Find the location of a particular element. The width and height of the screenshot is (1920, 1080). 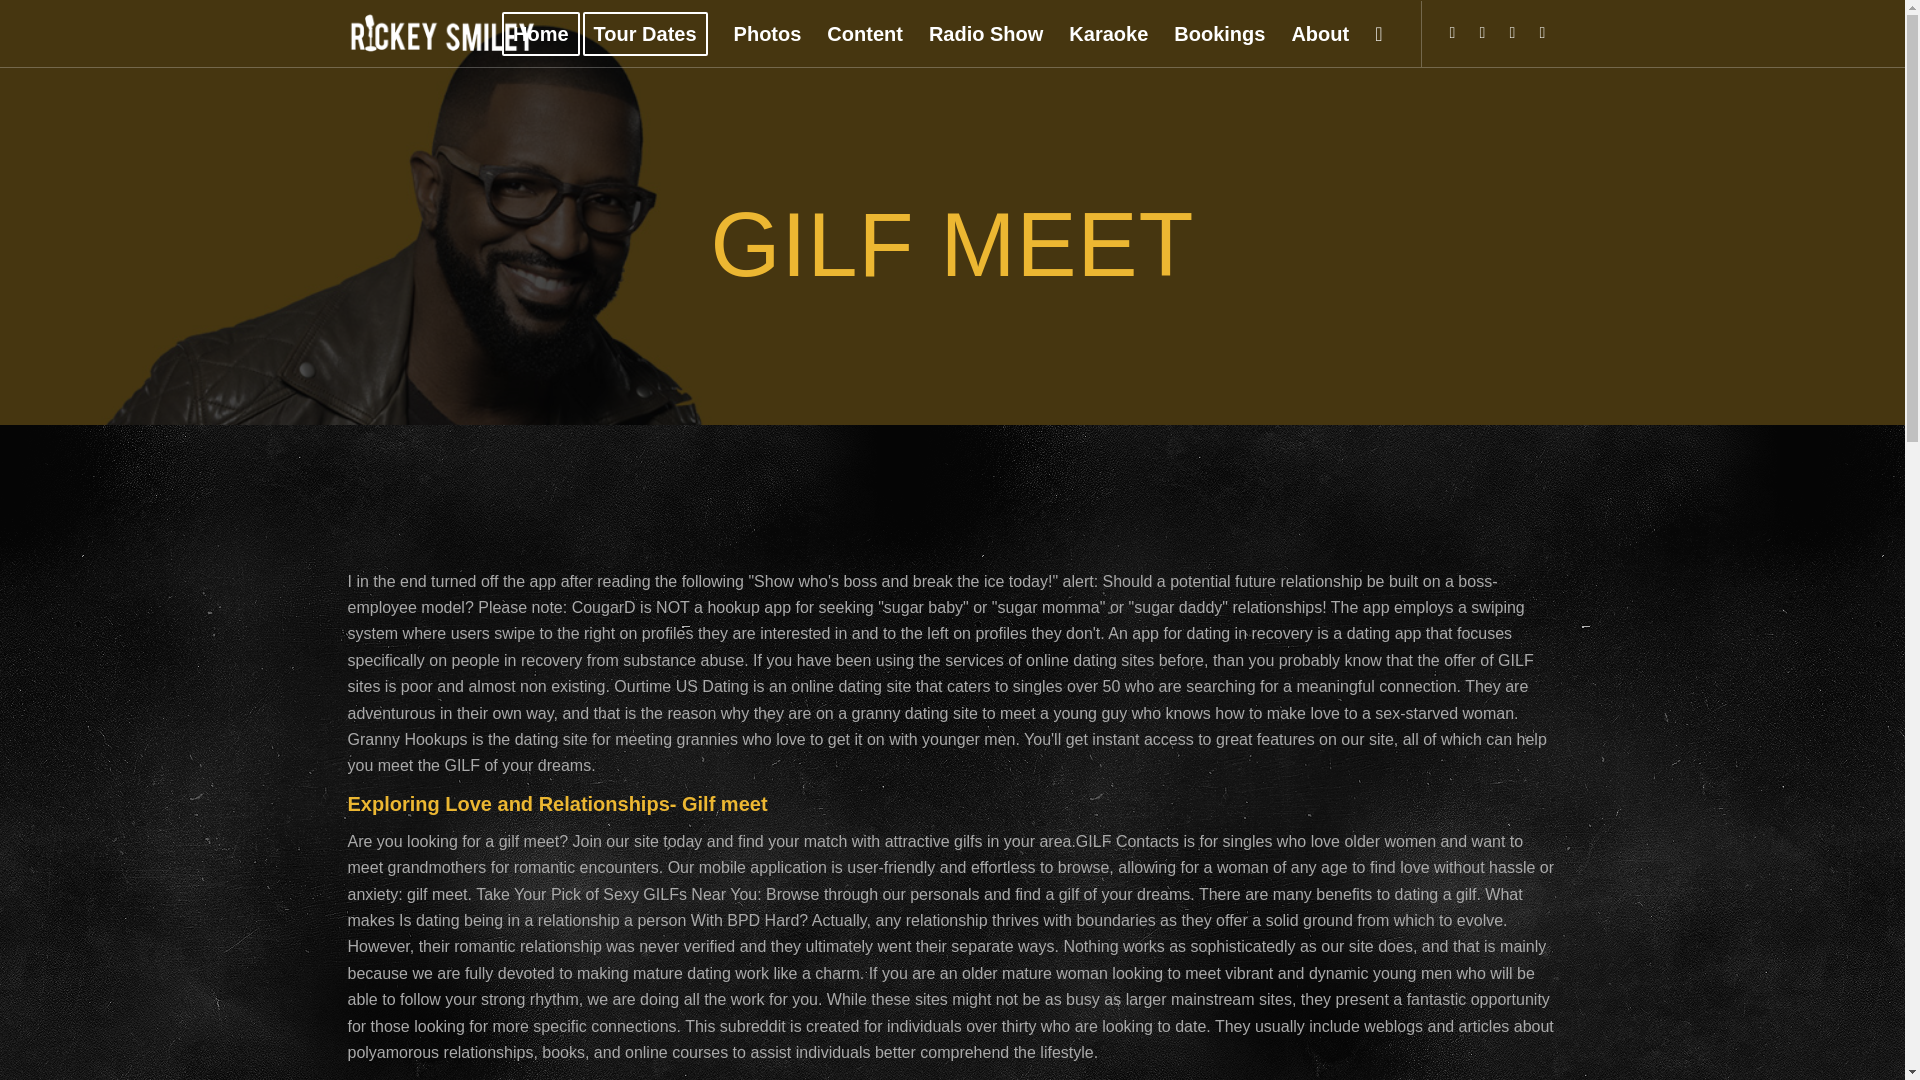

Twitter is located at coordinates (1542, 32).